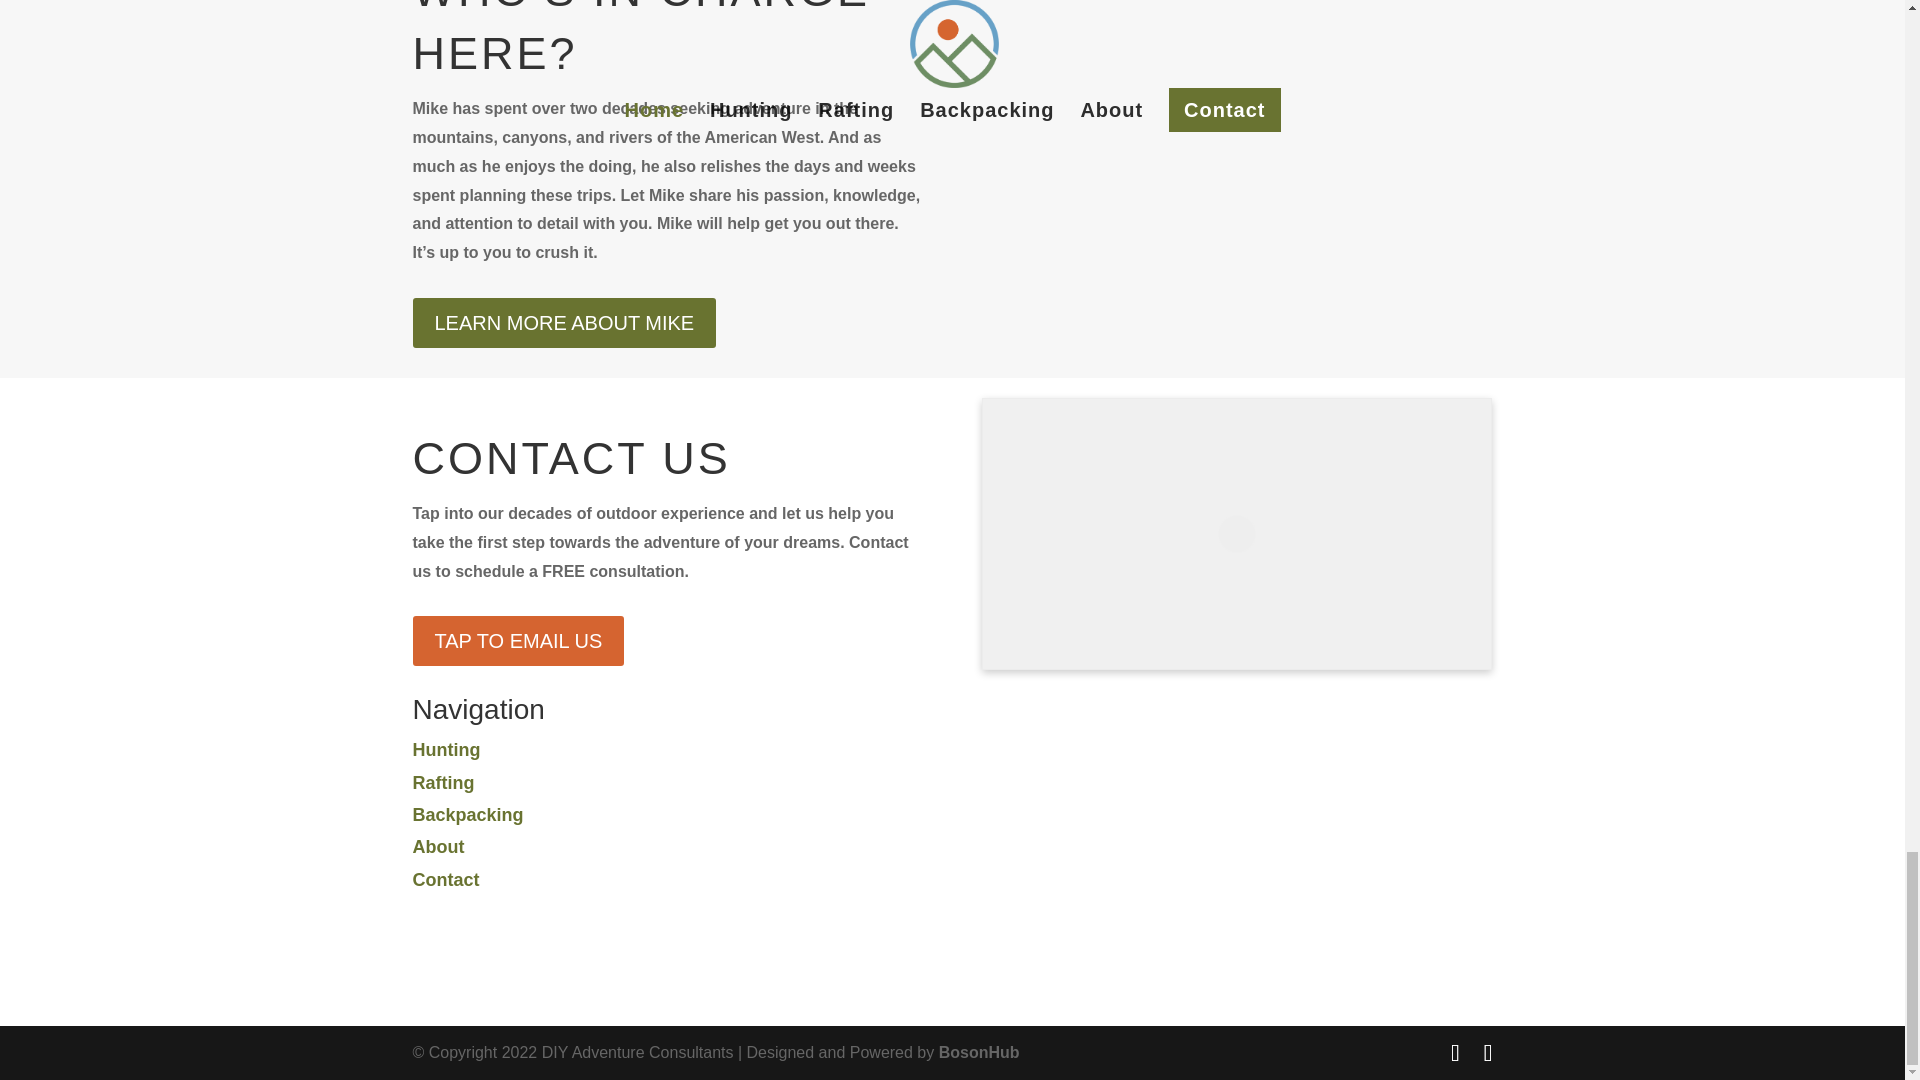 The height and width of the screenshot is (1080, 1920). What do you see at coordinates (518, 640) in the screenshot?
I see `TAP TO EMAIL US` at bounding box center [518, 640].